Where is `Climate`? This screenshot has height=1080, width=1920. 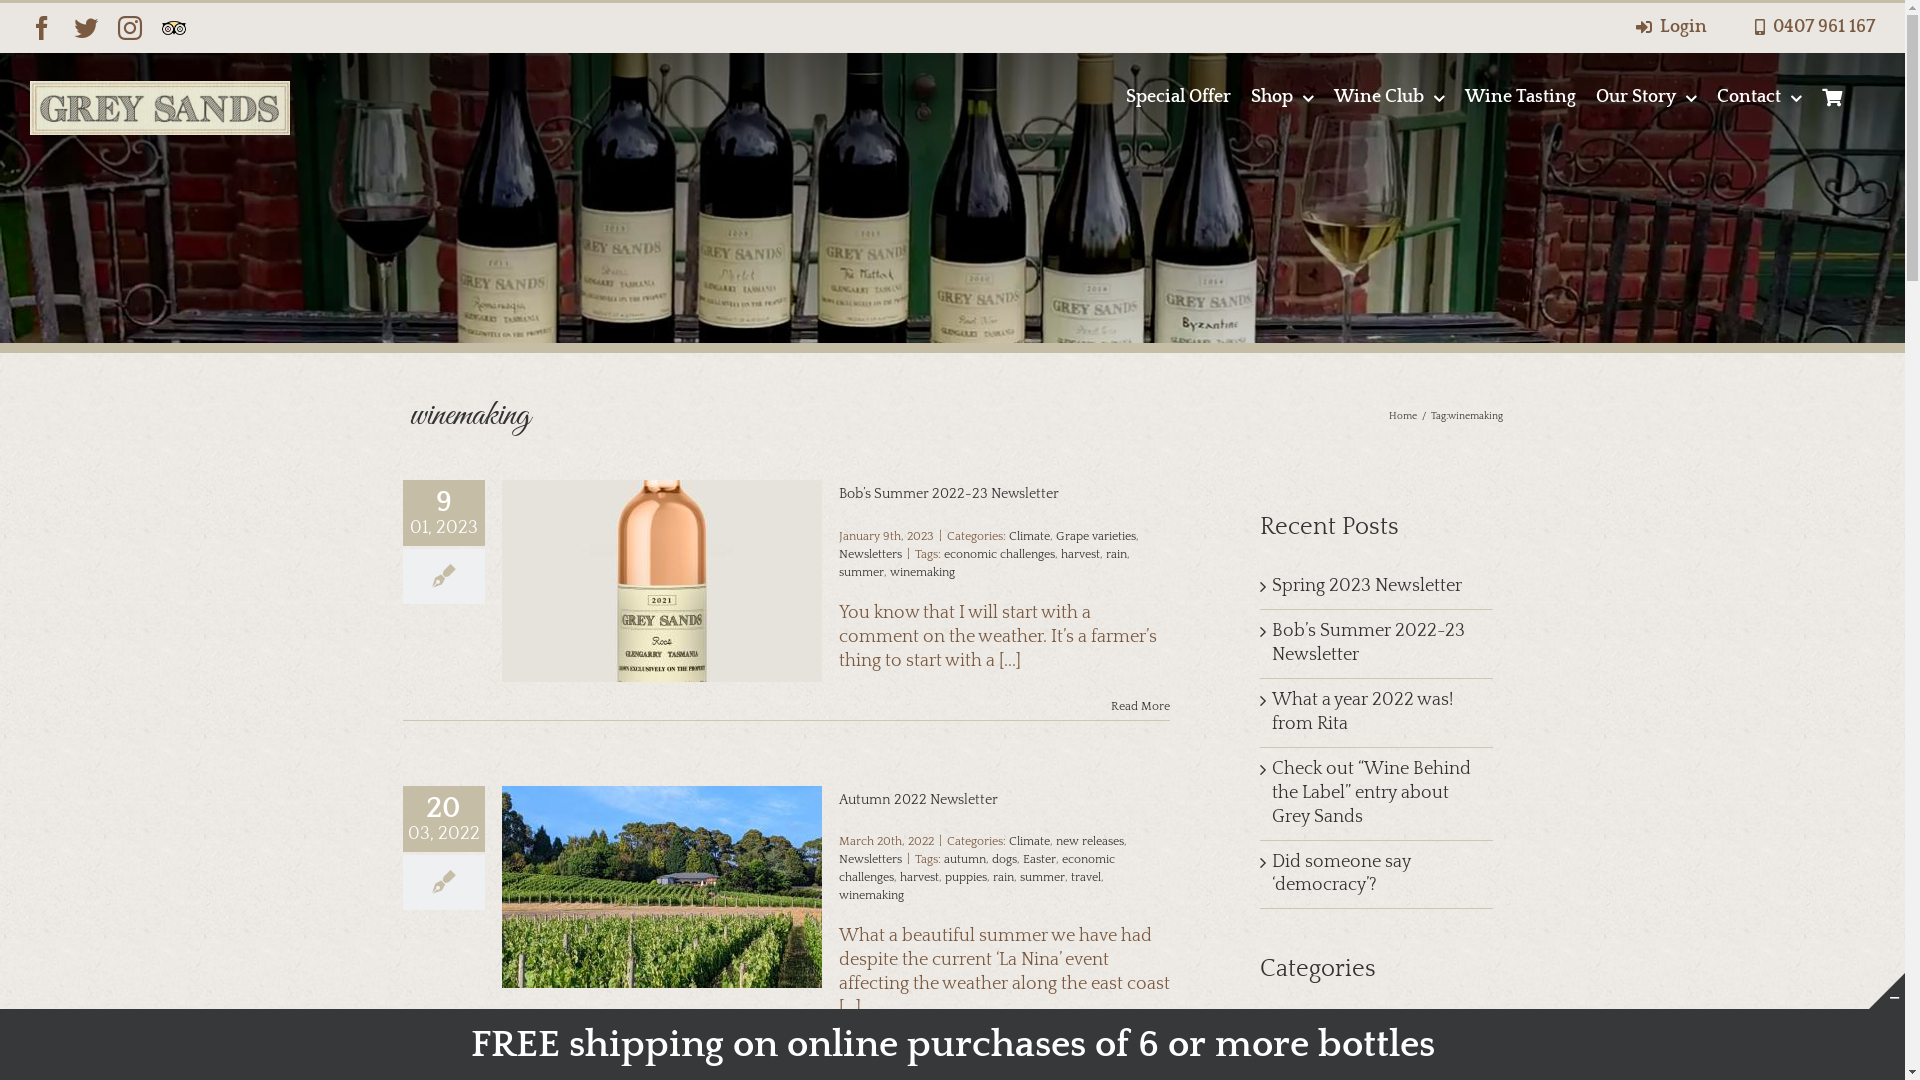
Climate is located at coordinates (1028, 842).